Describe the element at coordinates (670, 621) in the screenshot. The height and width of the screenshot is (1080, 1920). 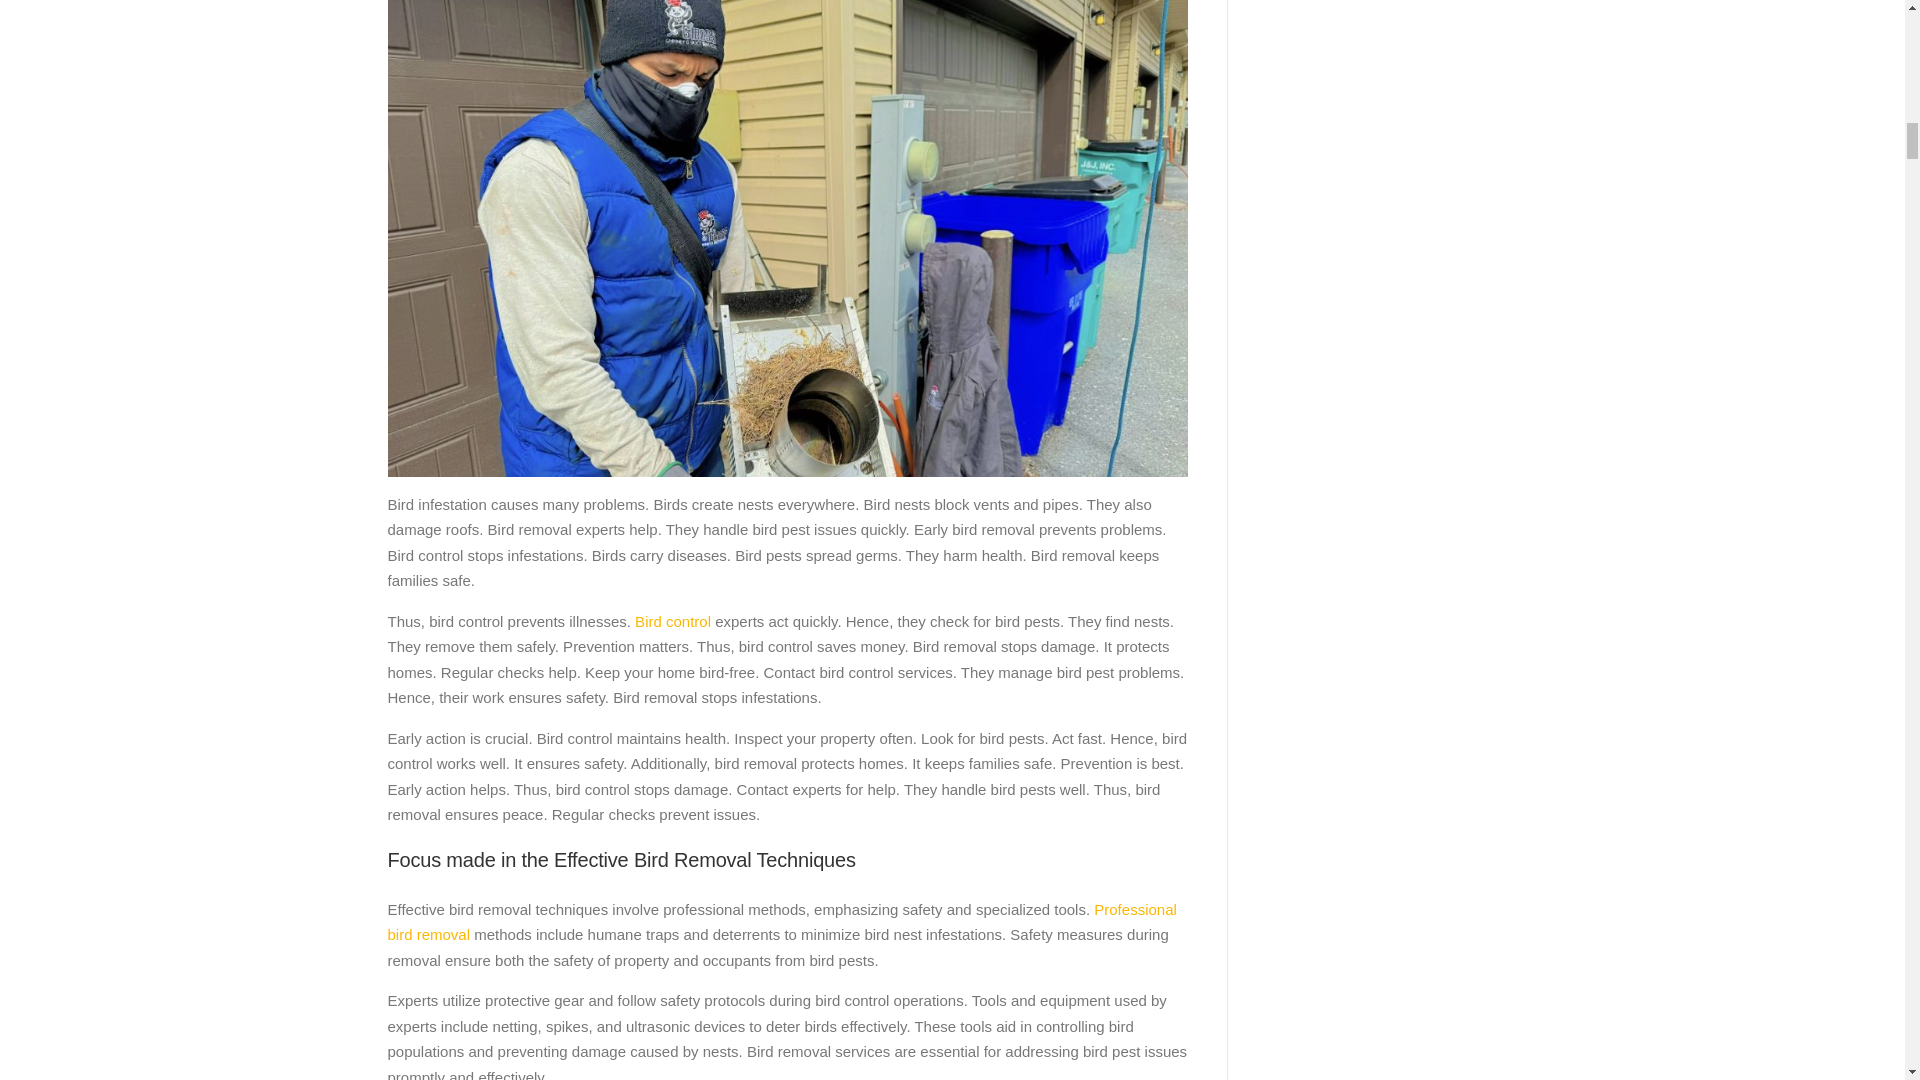
I see `Bird control` at that location.